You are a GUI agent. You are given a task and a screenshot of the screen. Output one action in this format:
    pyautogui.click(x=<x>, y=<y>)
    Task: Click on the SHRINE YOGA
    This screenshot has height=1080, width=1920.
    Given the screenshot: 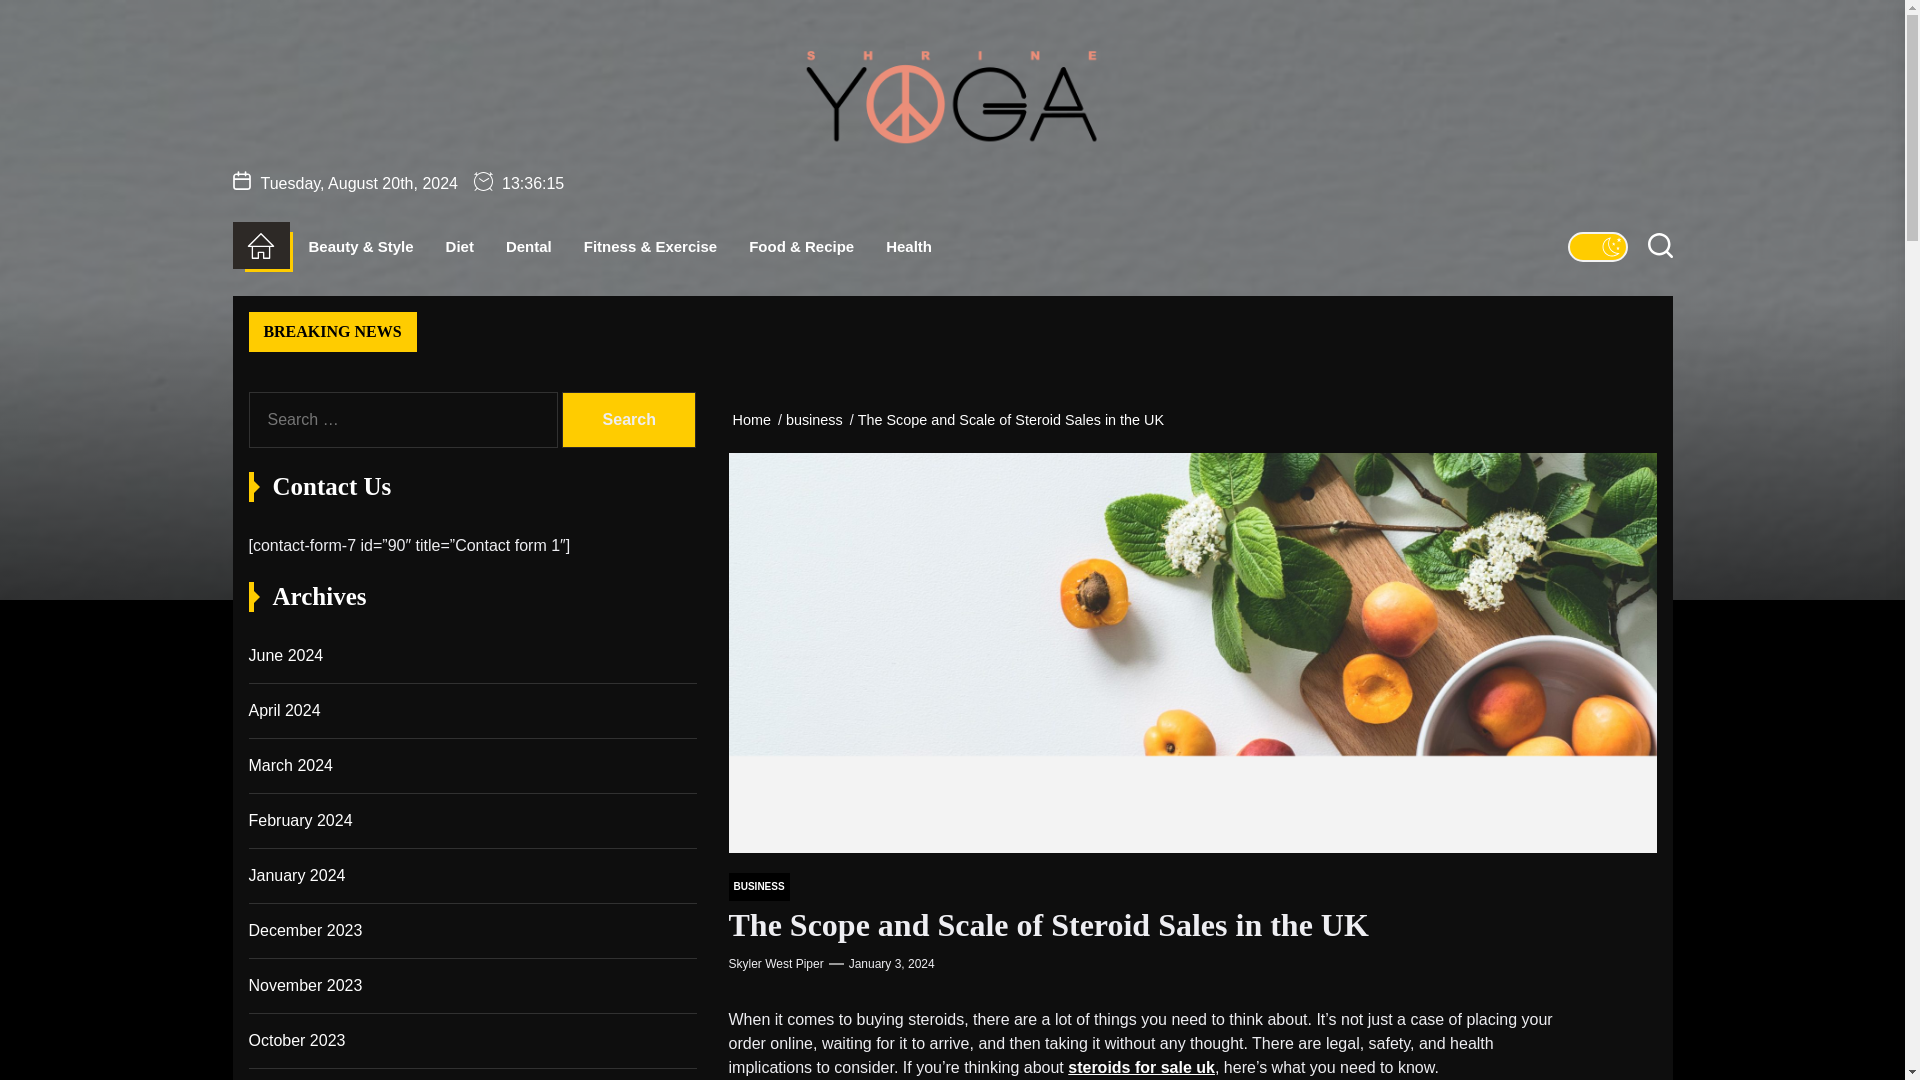 What is the action you would take?
    pyautogui.click(x=984, y=178)
    